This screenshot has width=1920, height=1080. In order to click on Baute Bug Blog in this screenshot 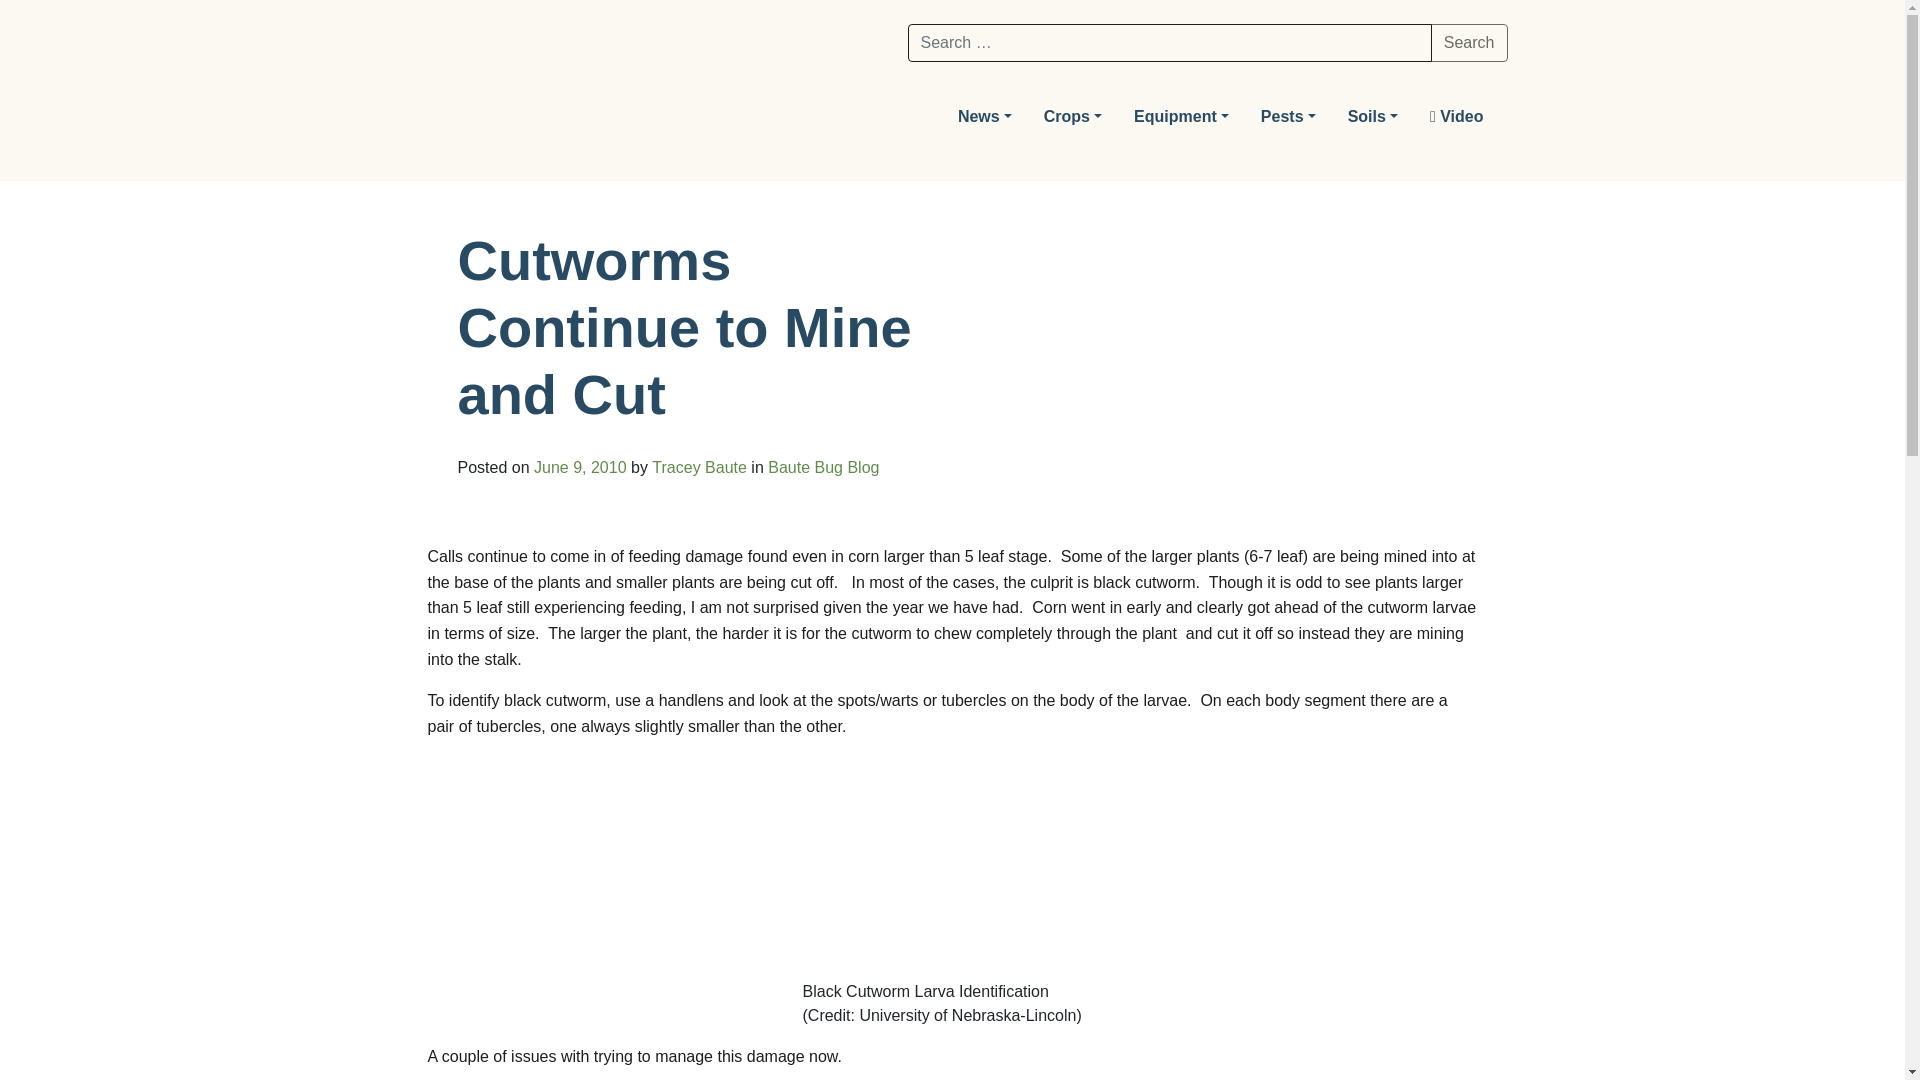, I will do `click(824, 468)`.